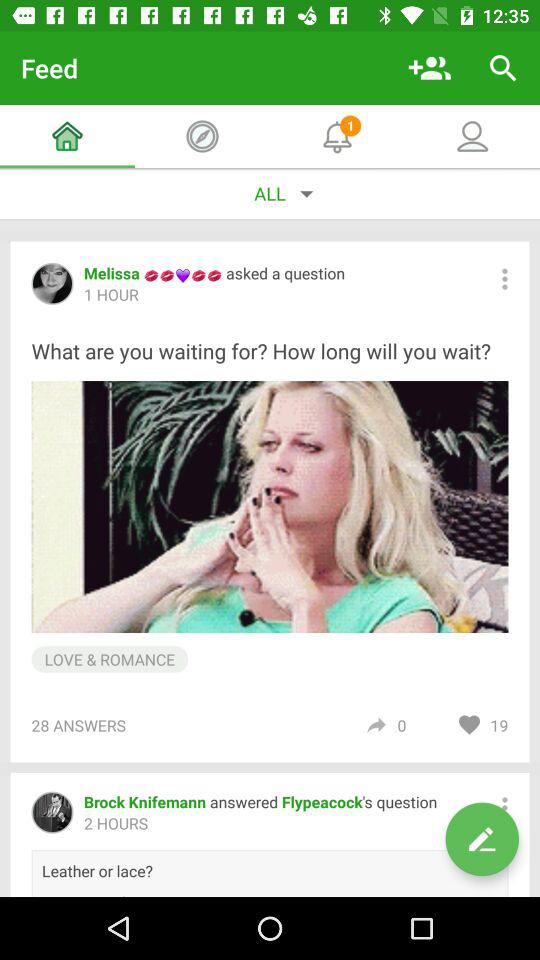 This screenshot has width=540, height=960. I want to click on expand menu, so click(504, 278).